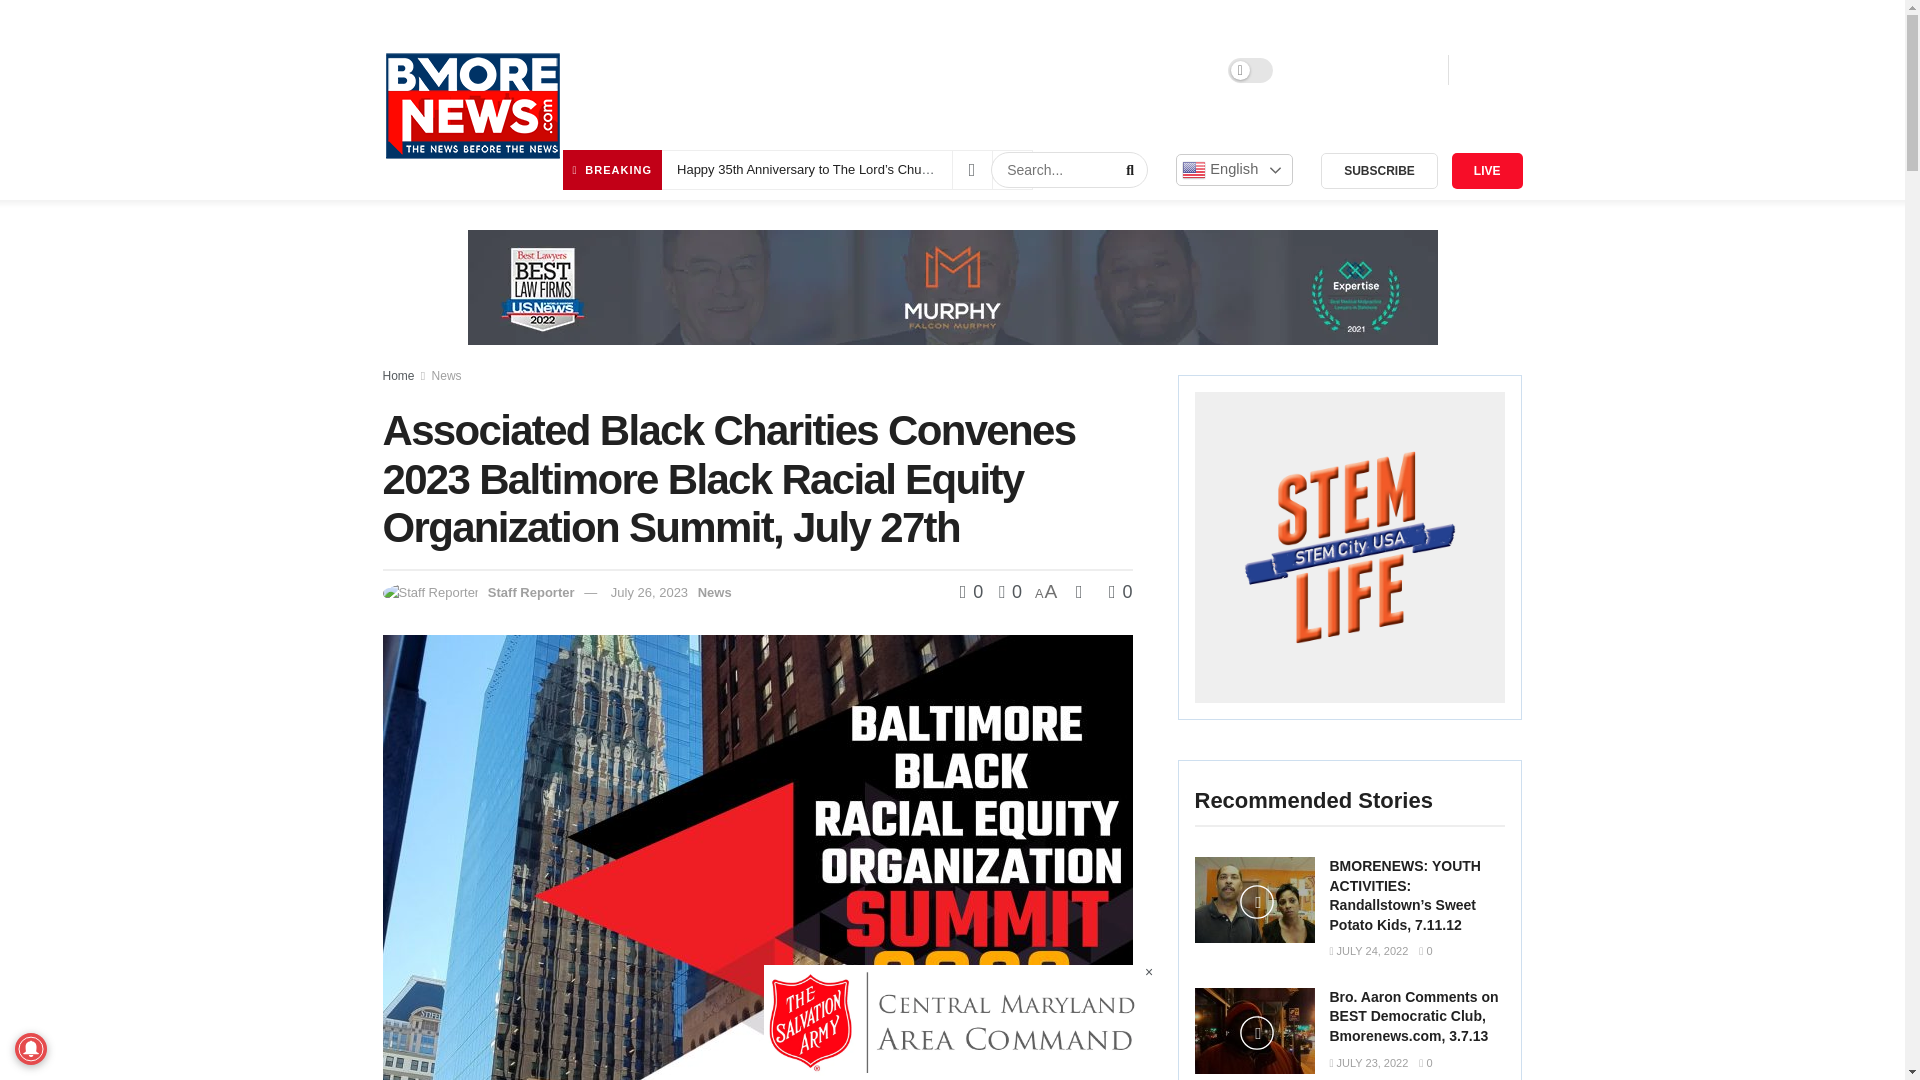 The width and height of the screenshot is (1920, 1080). Describe the element at coordinates (1234, 170) in the screenshot. I see `English` at that location.